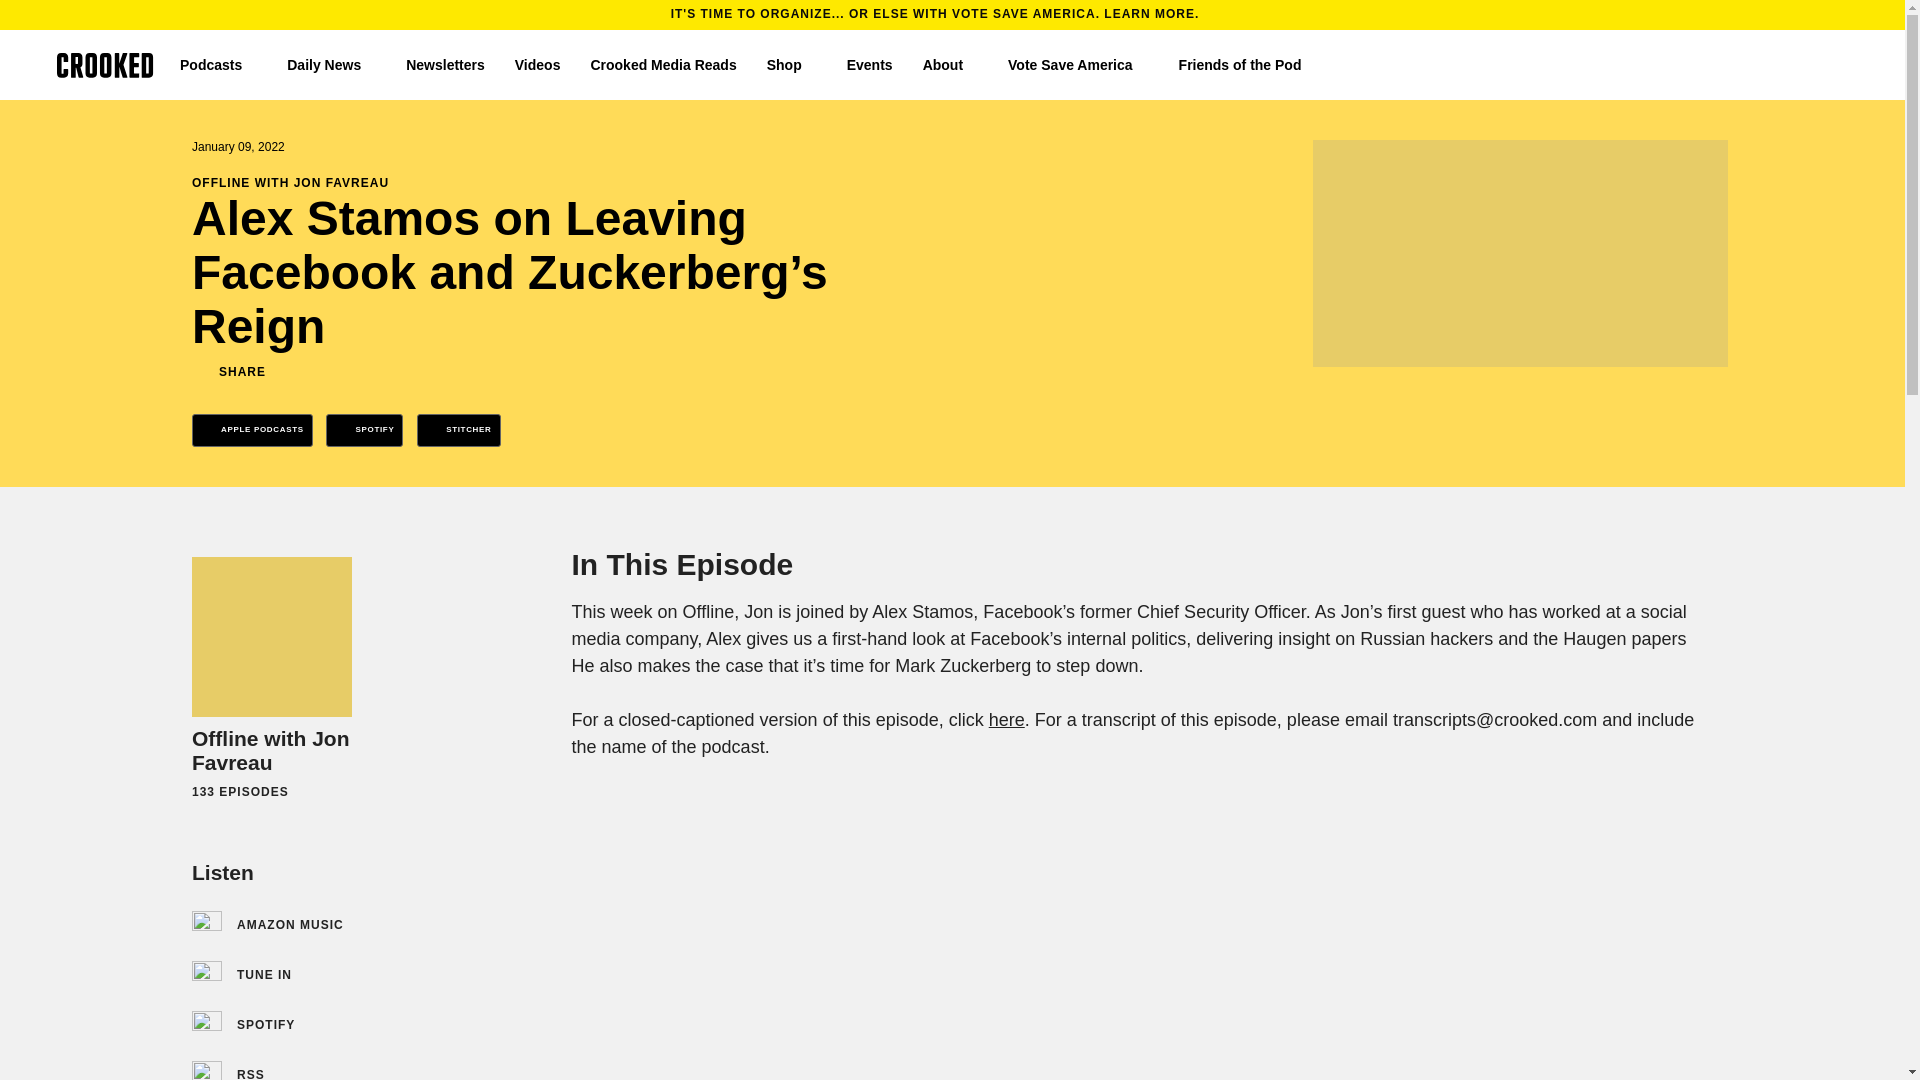  What do you see at coordinates (662, 64) in the screenshot?
I see `Crooked Media Reads` at bounding box center [662, 64].